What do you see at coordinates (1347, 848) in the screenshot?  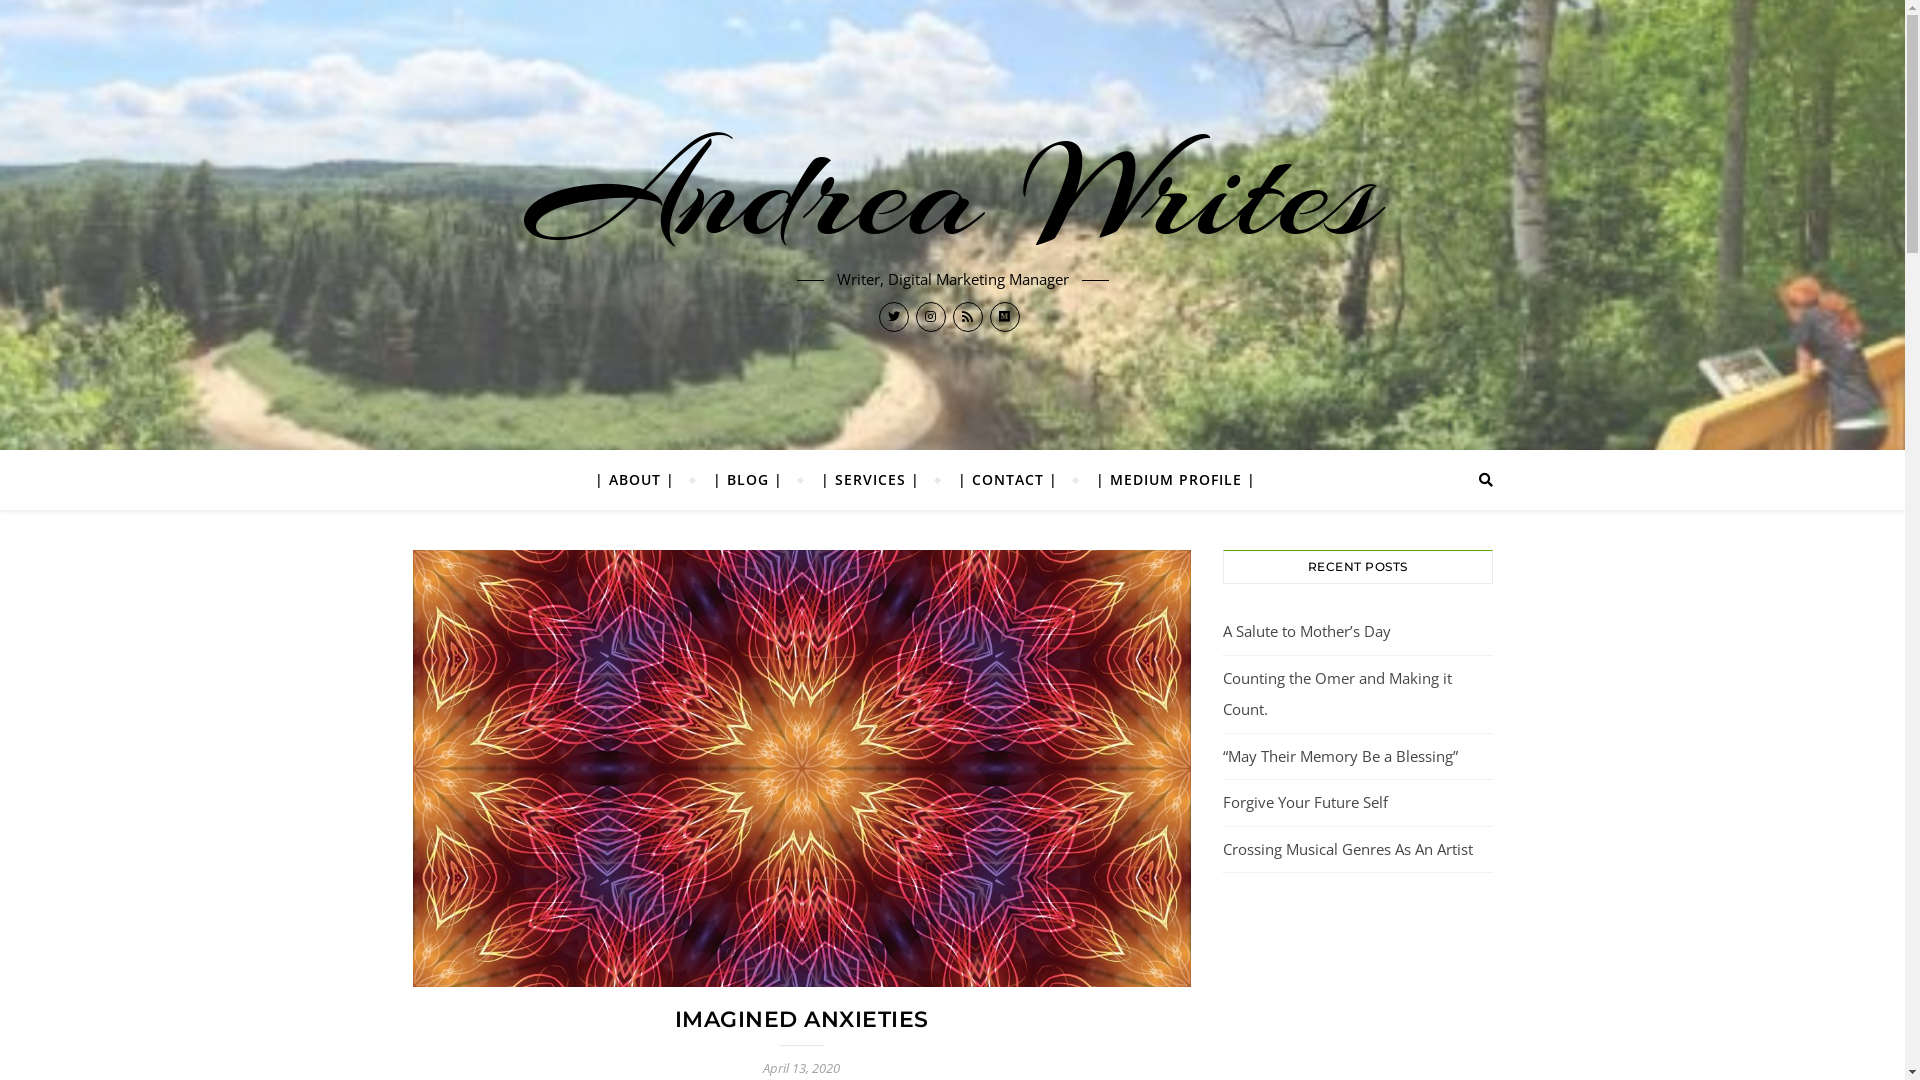 I see `Crossing Musical Genres As An Artist` at bounding box center [1347, 848].